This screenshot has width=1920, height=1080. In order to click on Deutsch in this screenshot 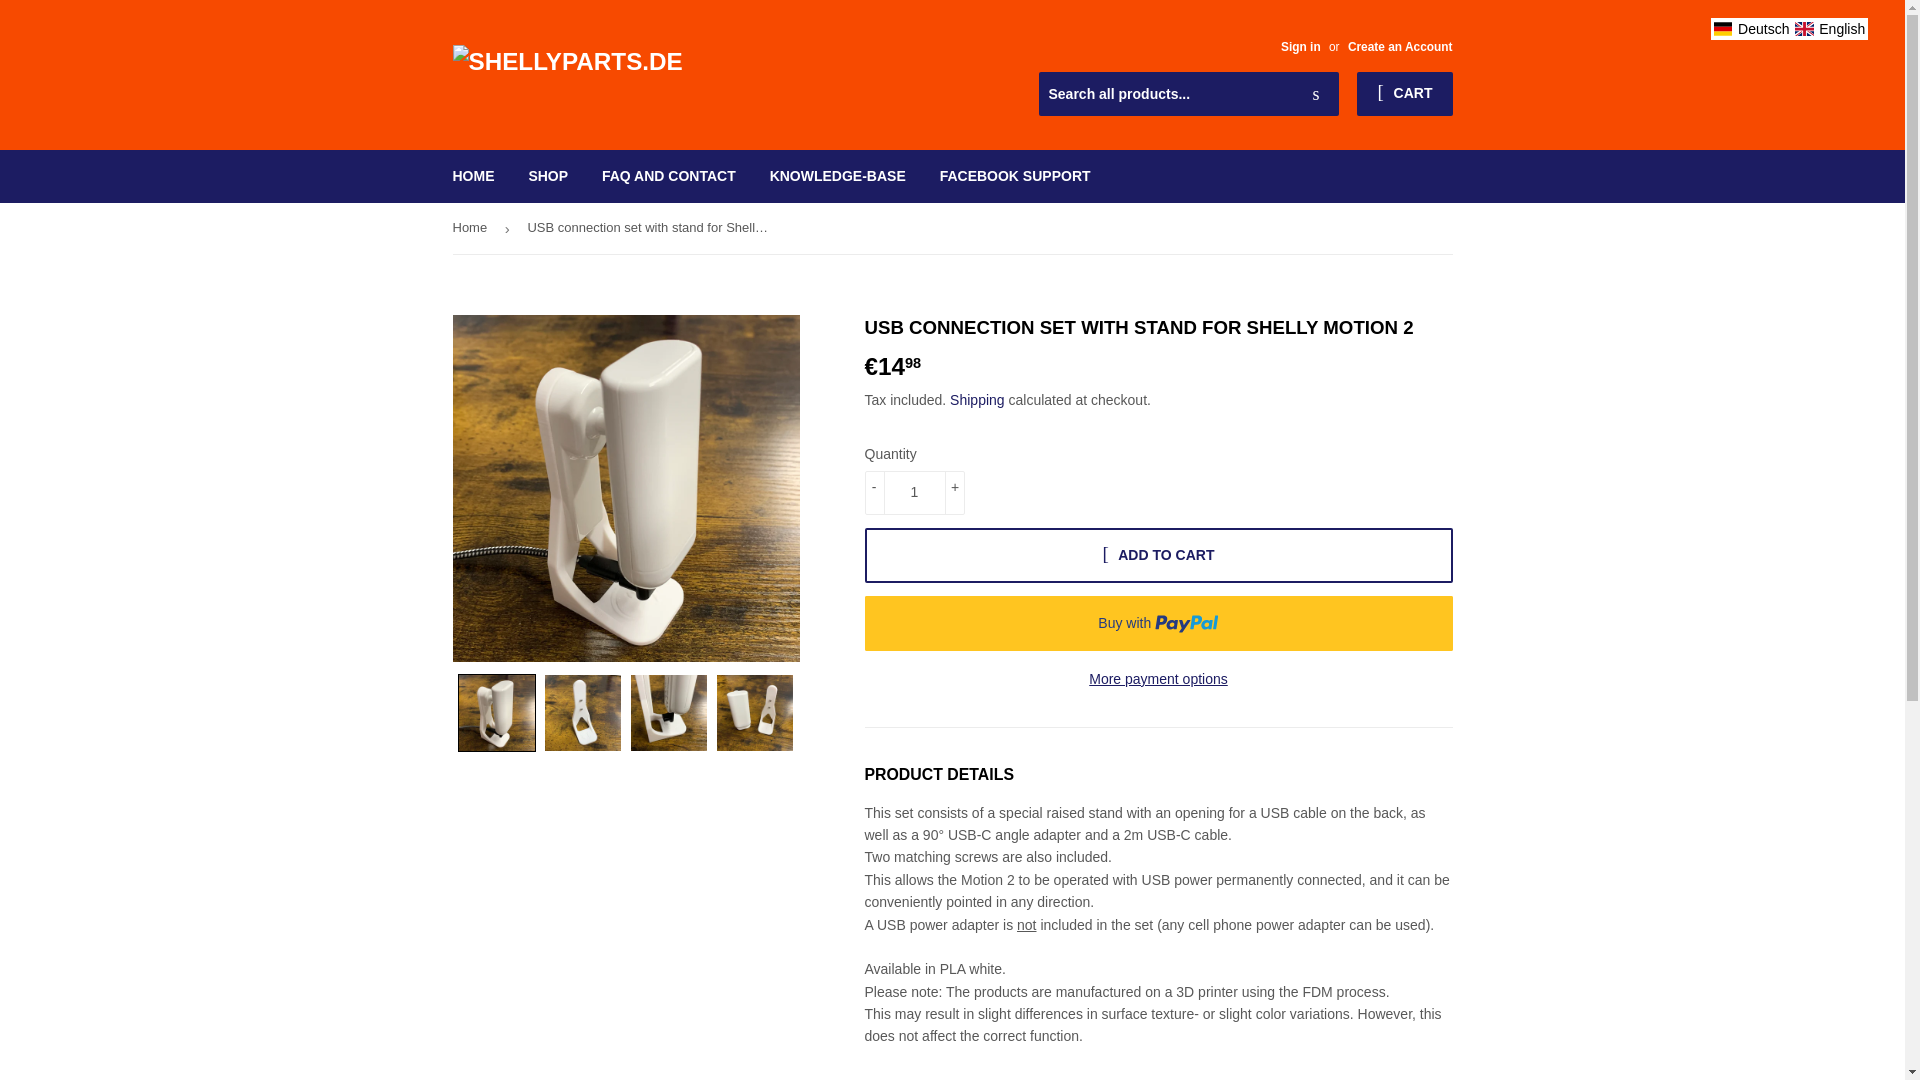, I will do `click(1750, 28)`.